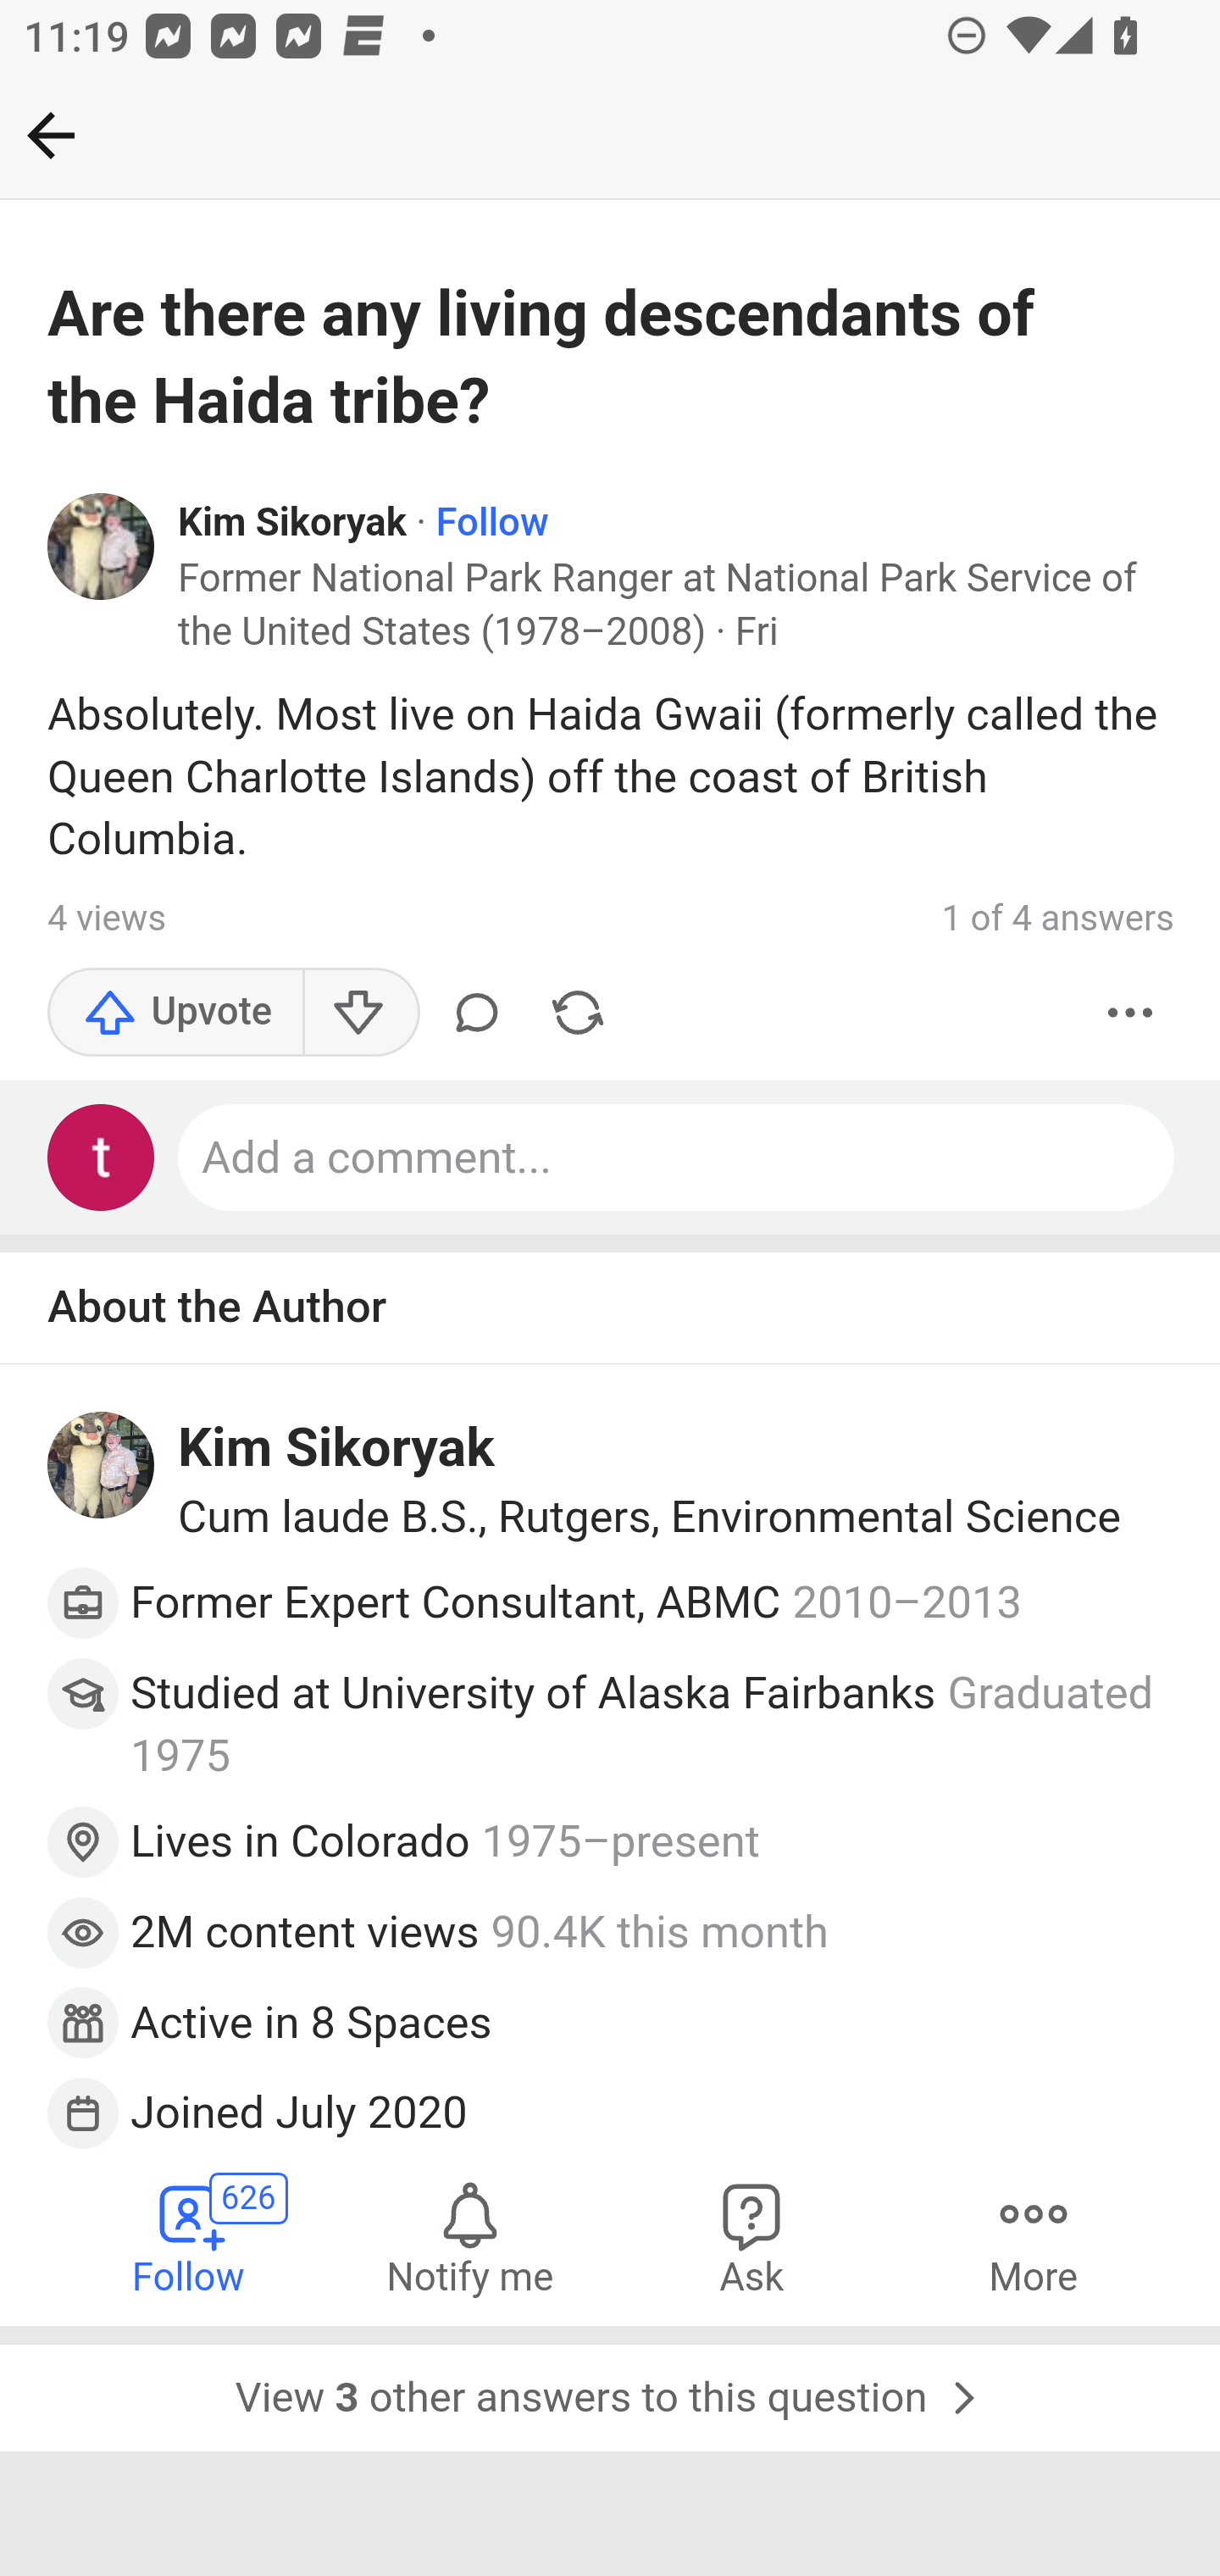  What do you see at coordinates (1131, 1013) in the screenshot?
I see `More` at bounding box center [1131, 1013].